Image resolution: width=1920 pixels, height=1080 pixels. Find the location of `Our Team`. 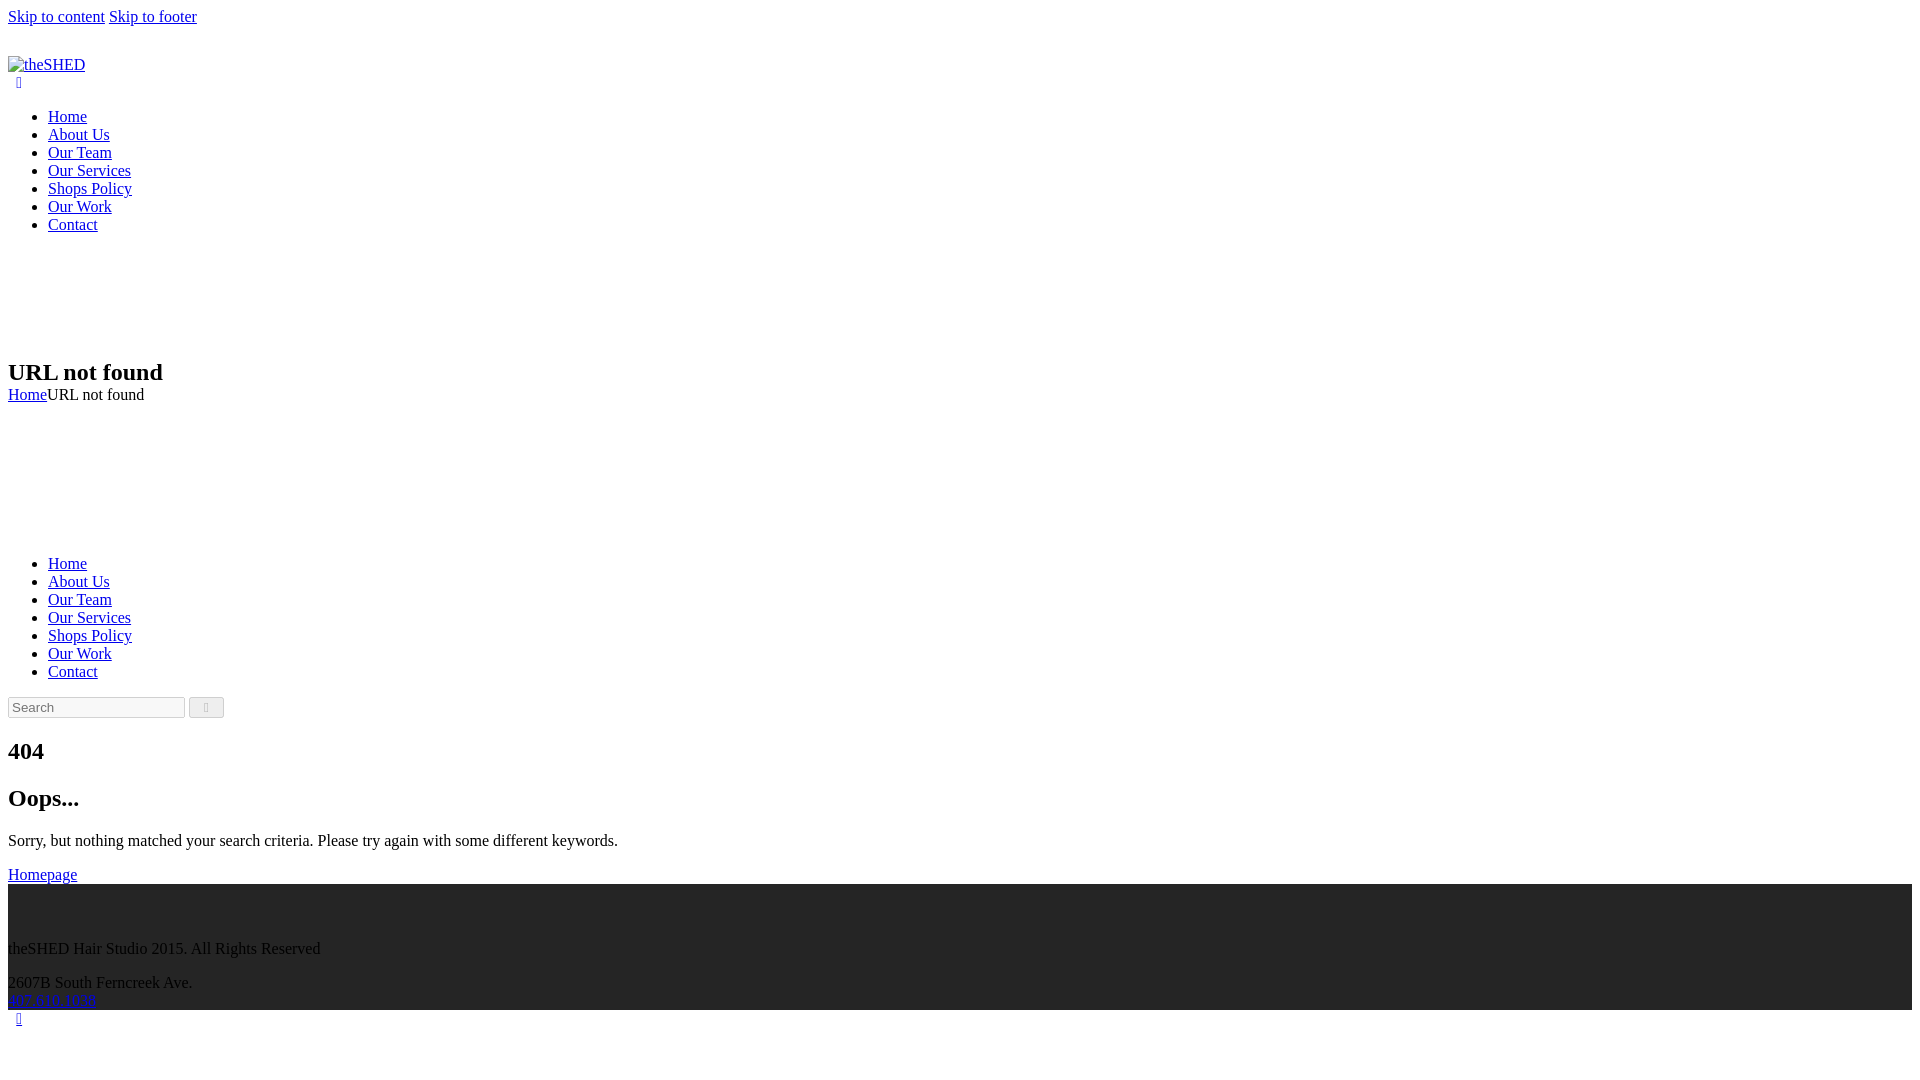

Our Team is located at coordinates (80, 152).